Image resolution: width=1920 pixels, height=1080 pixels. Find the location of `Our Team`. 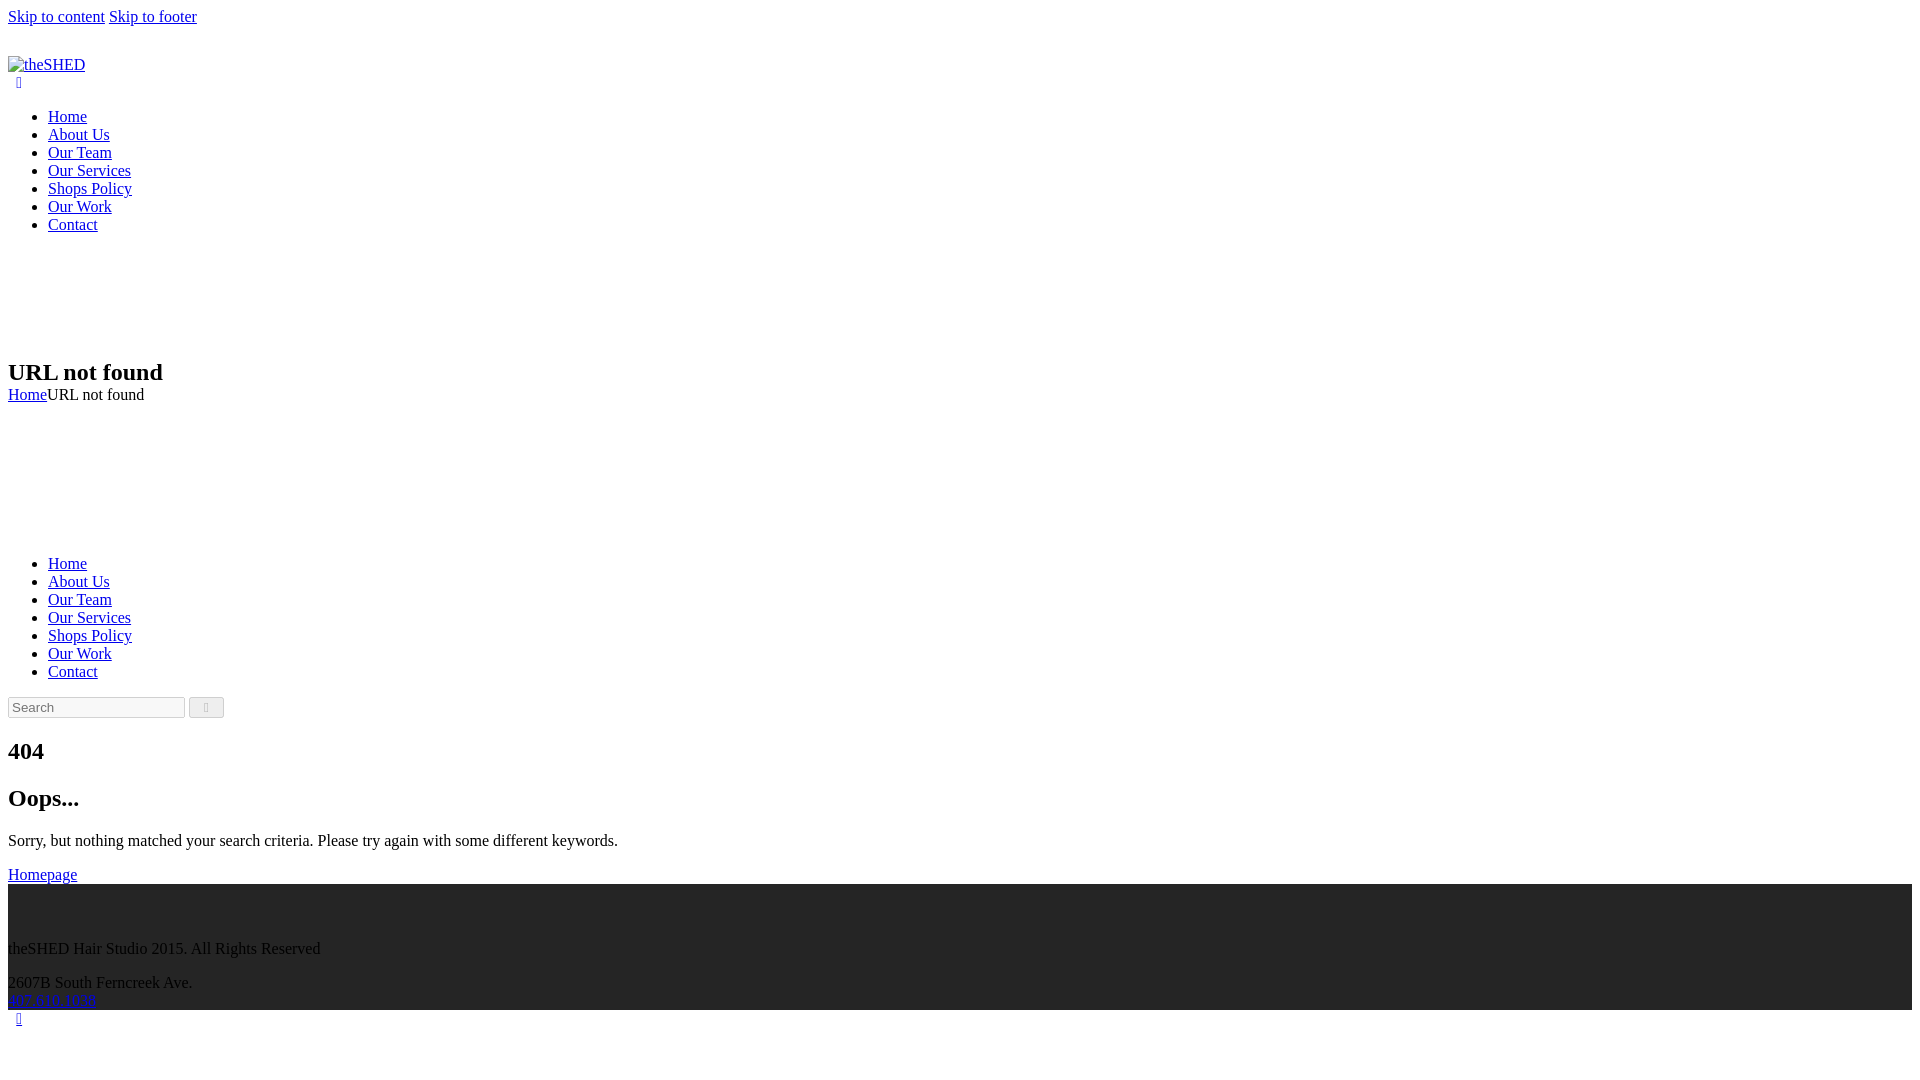

Our Team is located at coordinates (80, 152).